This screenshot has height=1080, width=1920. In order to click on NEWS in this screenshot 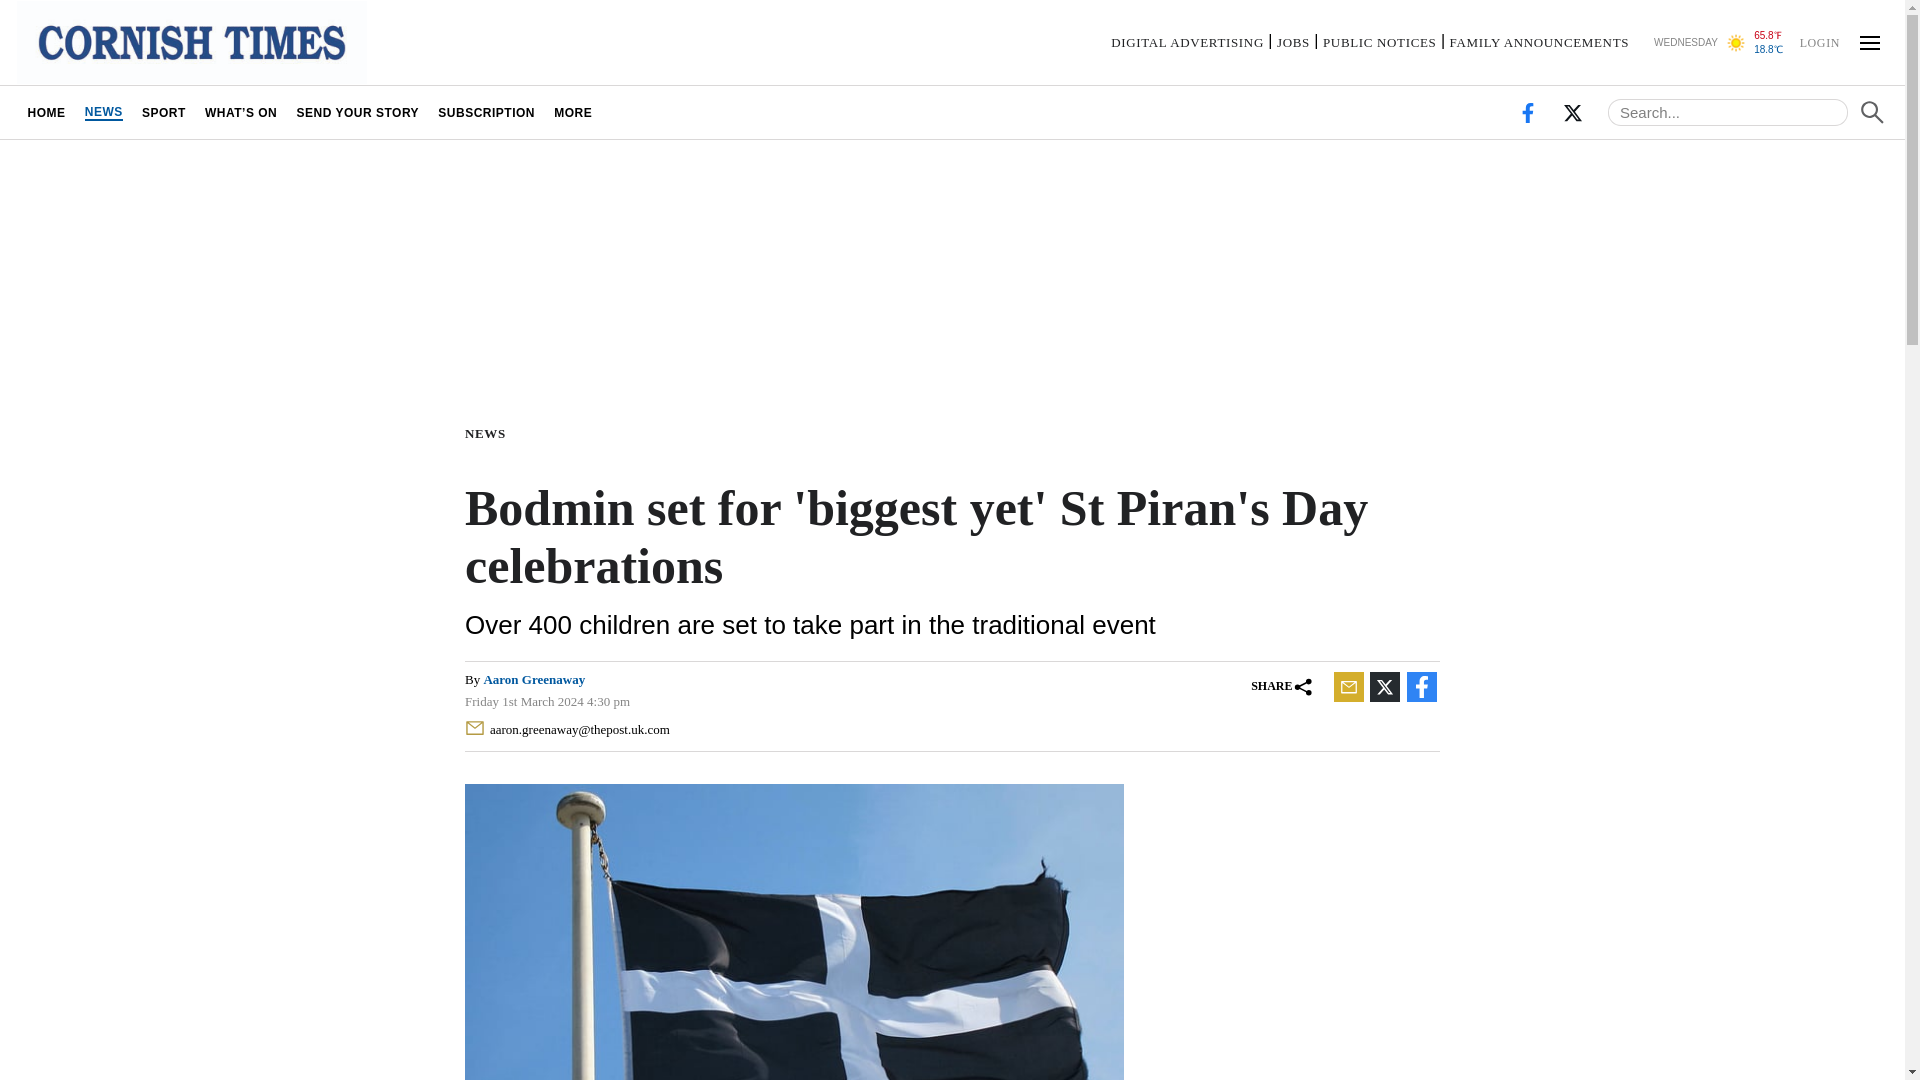, I will do `click(103, 112)`.